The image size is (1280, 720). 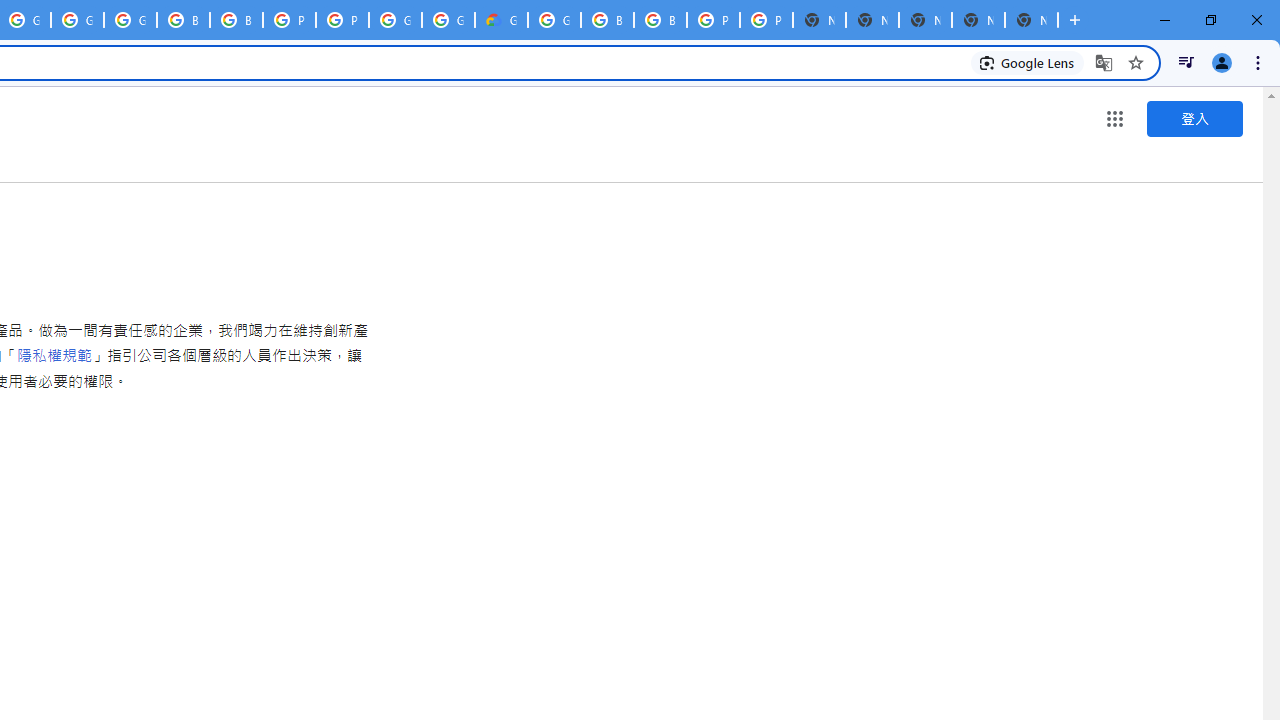 I want to click on Google Cloud Platform, so click(x=554, y=20).